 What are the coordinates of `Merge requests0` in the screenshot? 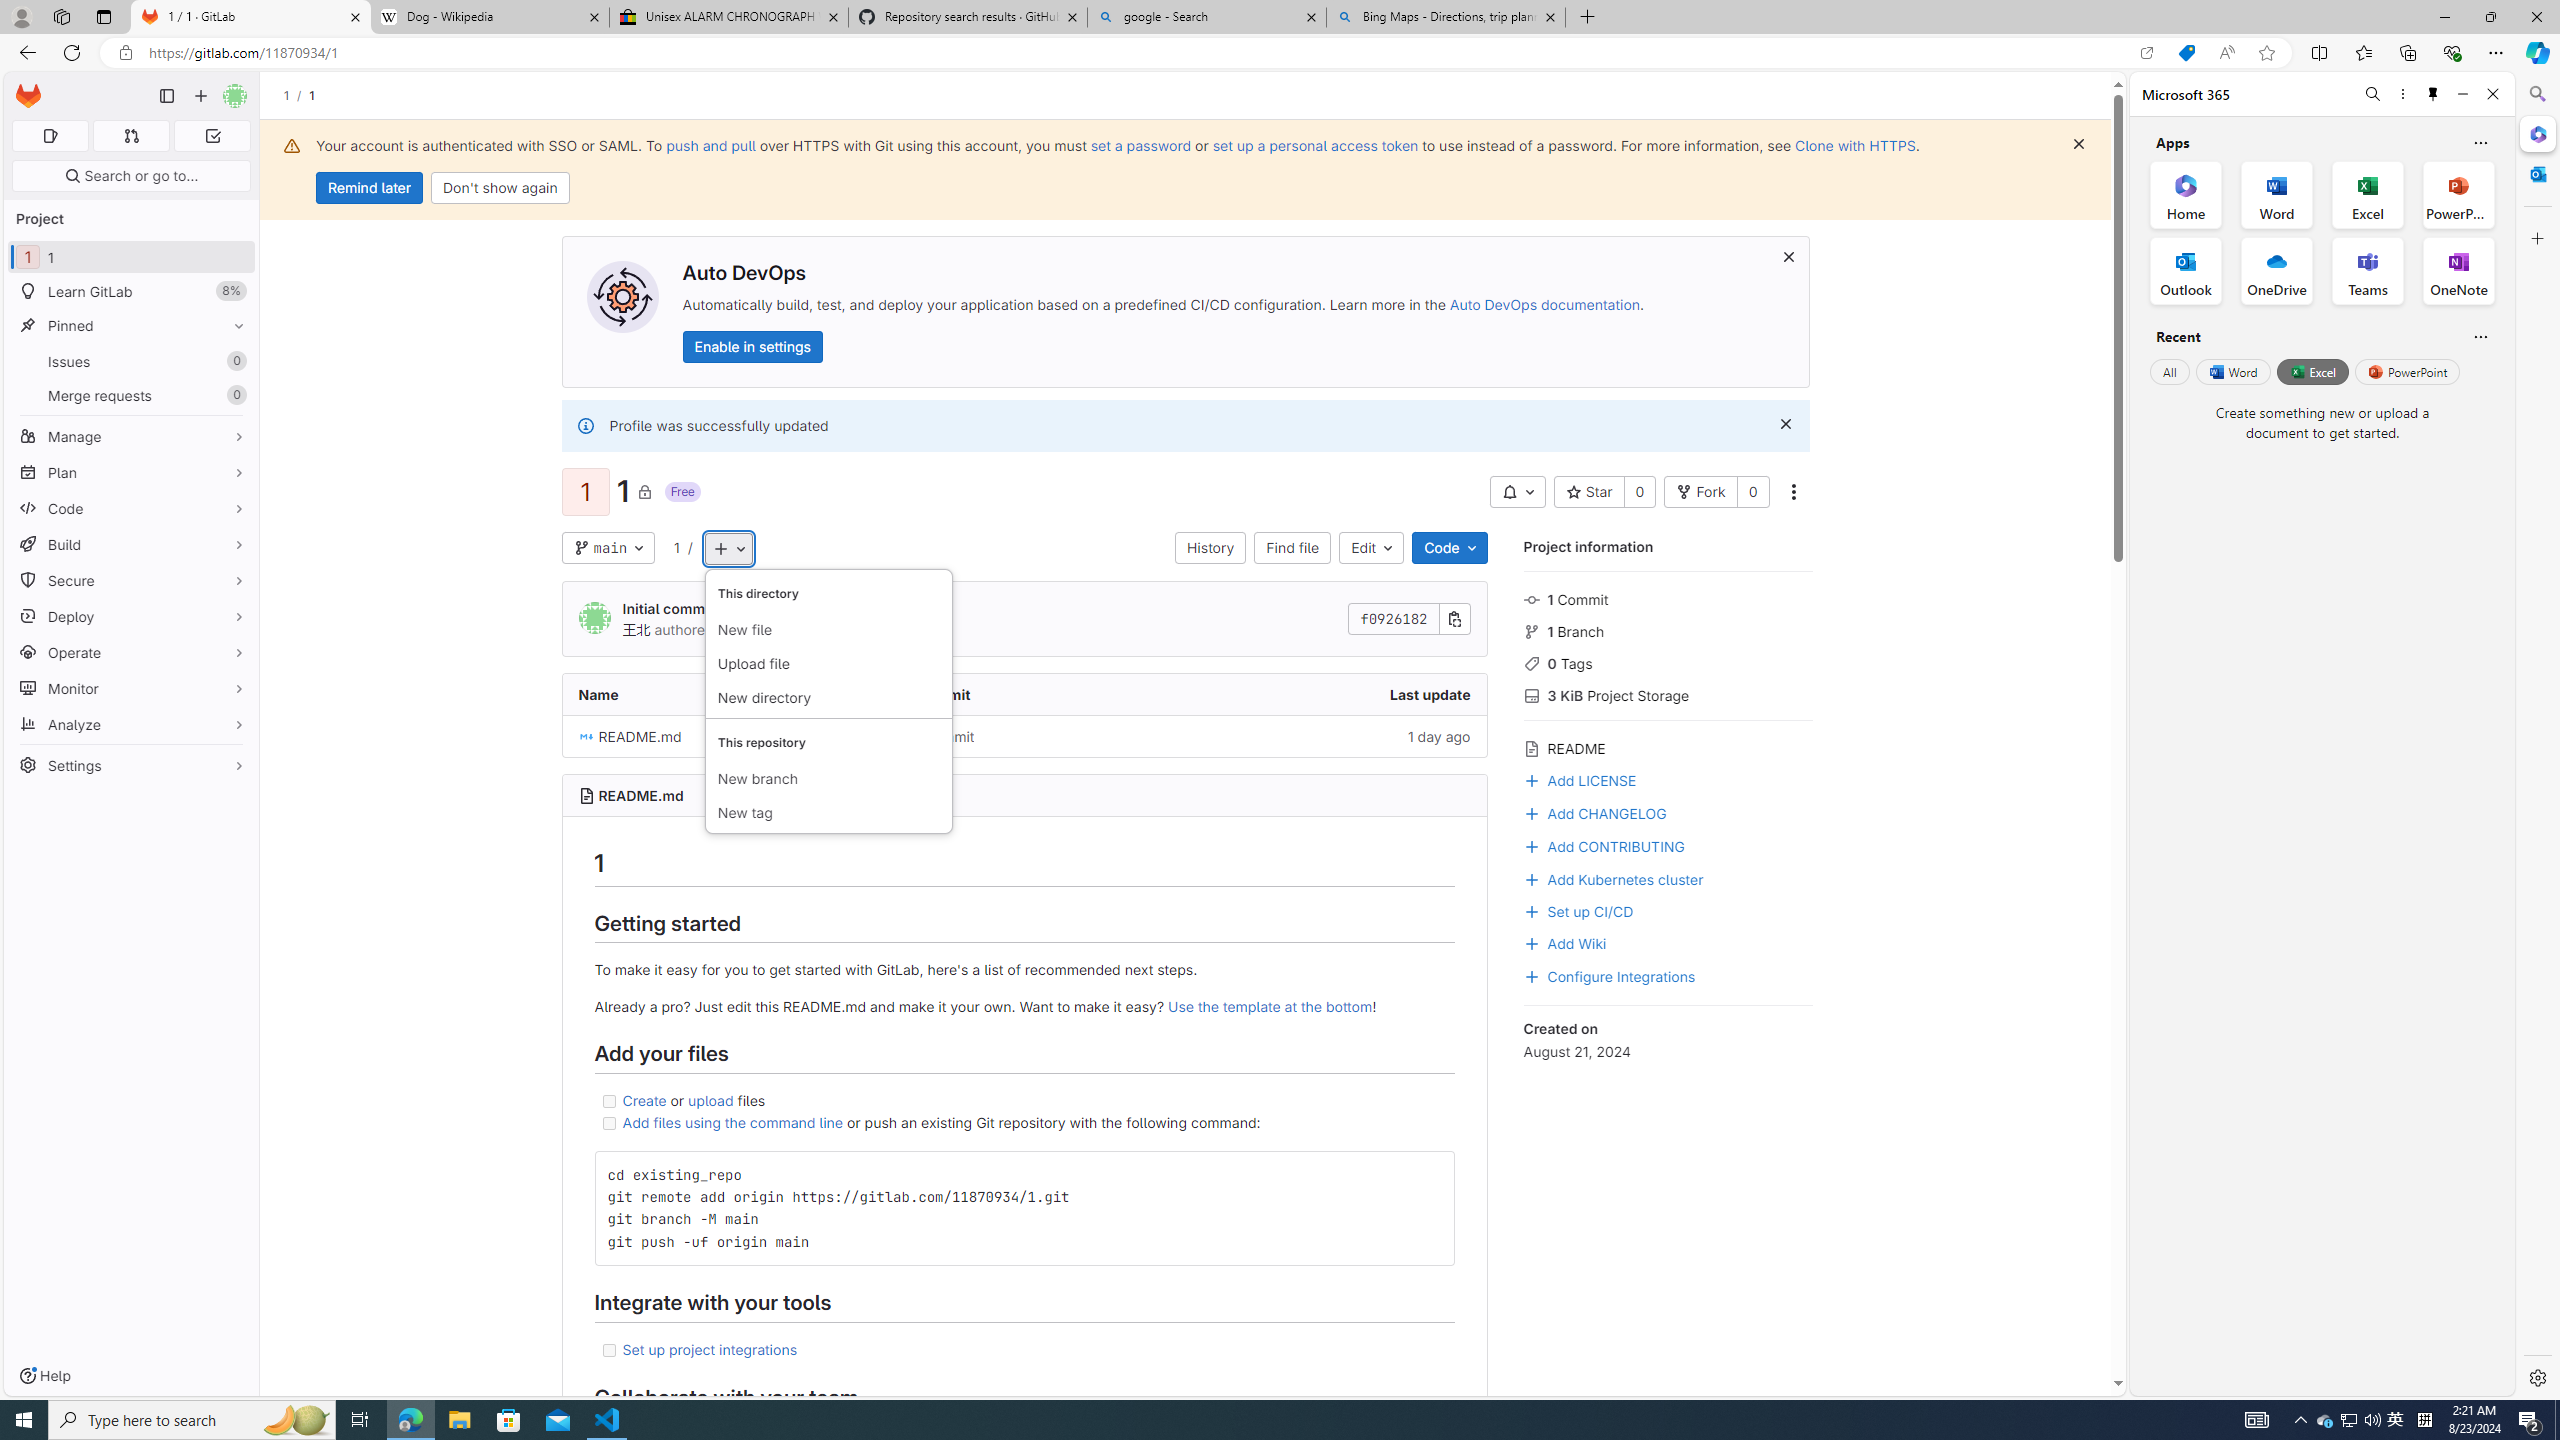 It's located at (132, 394).